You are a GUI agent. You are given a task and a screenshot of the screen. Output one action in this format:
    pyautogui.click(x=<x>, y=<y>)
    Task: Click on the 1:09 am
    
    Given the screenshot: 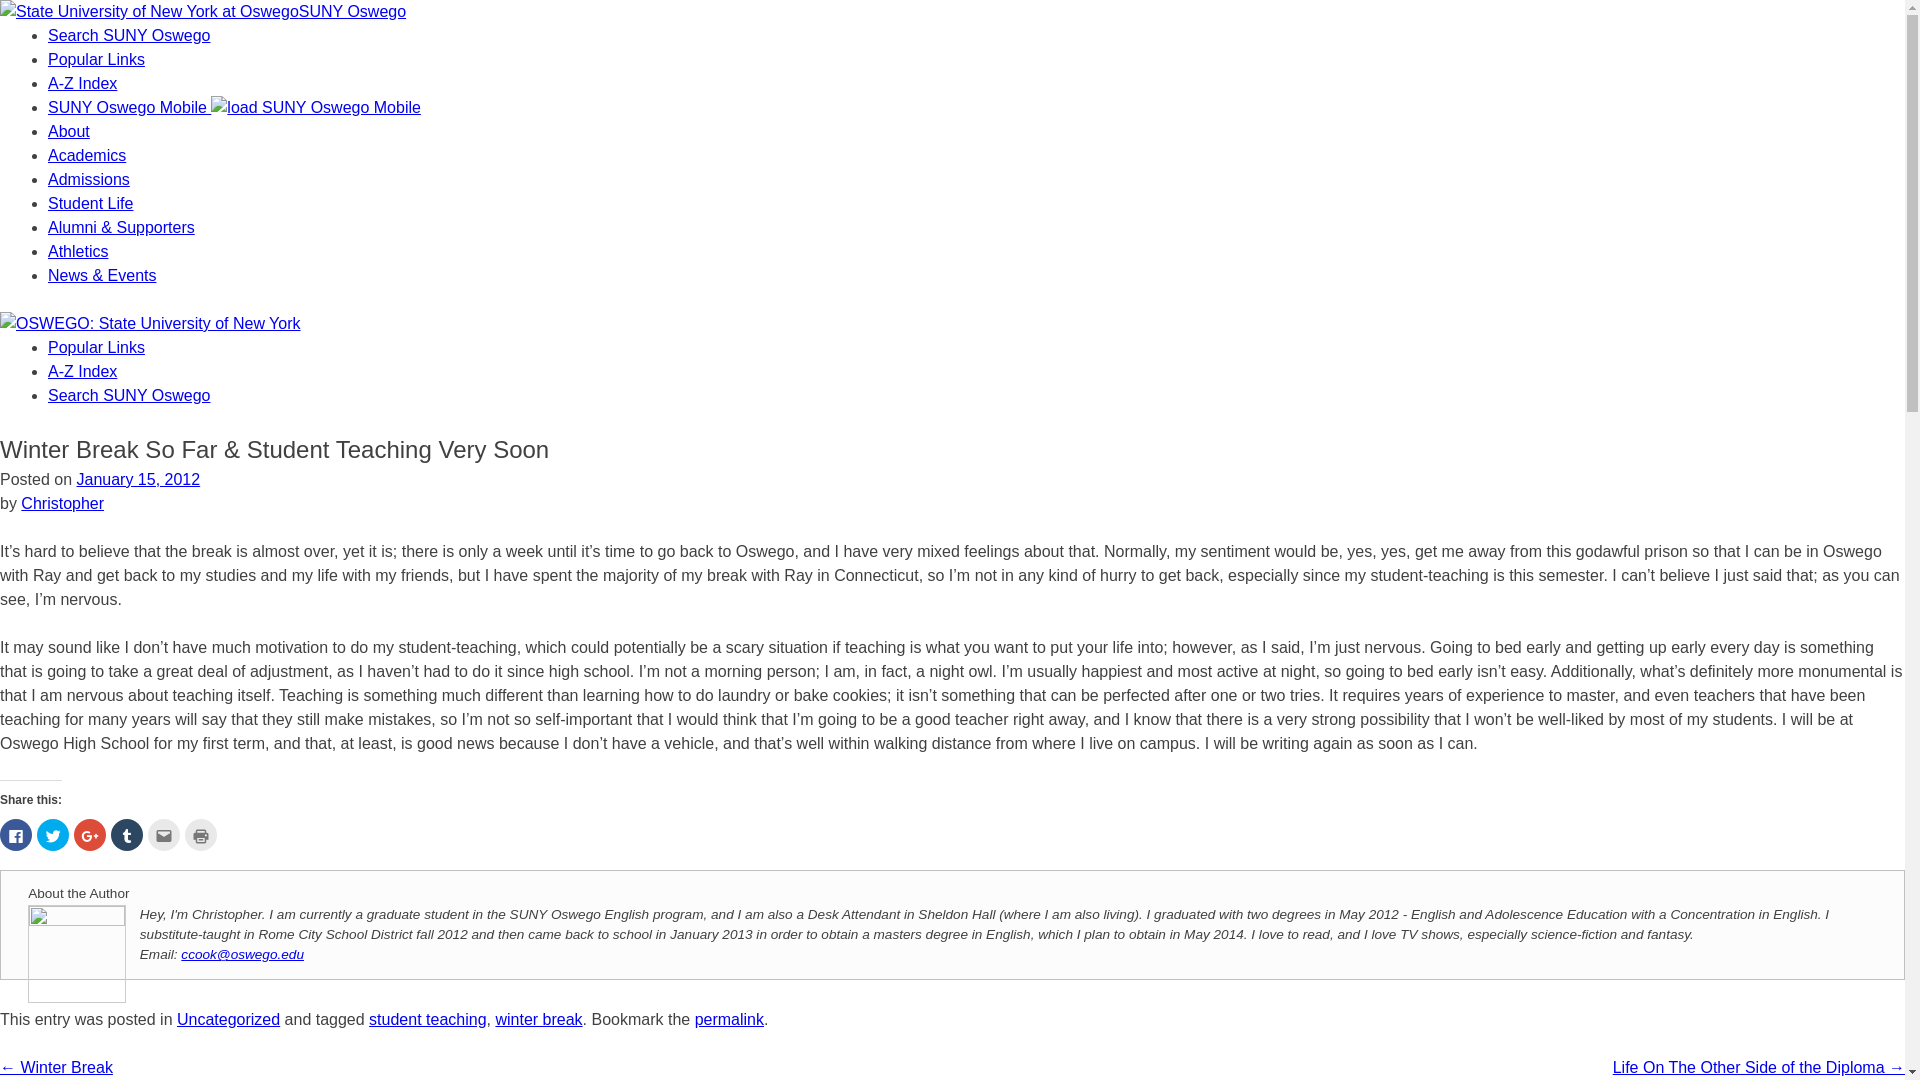 What is the action you would take?
    pyautogui.click(x=138, y=479)
    